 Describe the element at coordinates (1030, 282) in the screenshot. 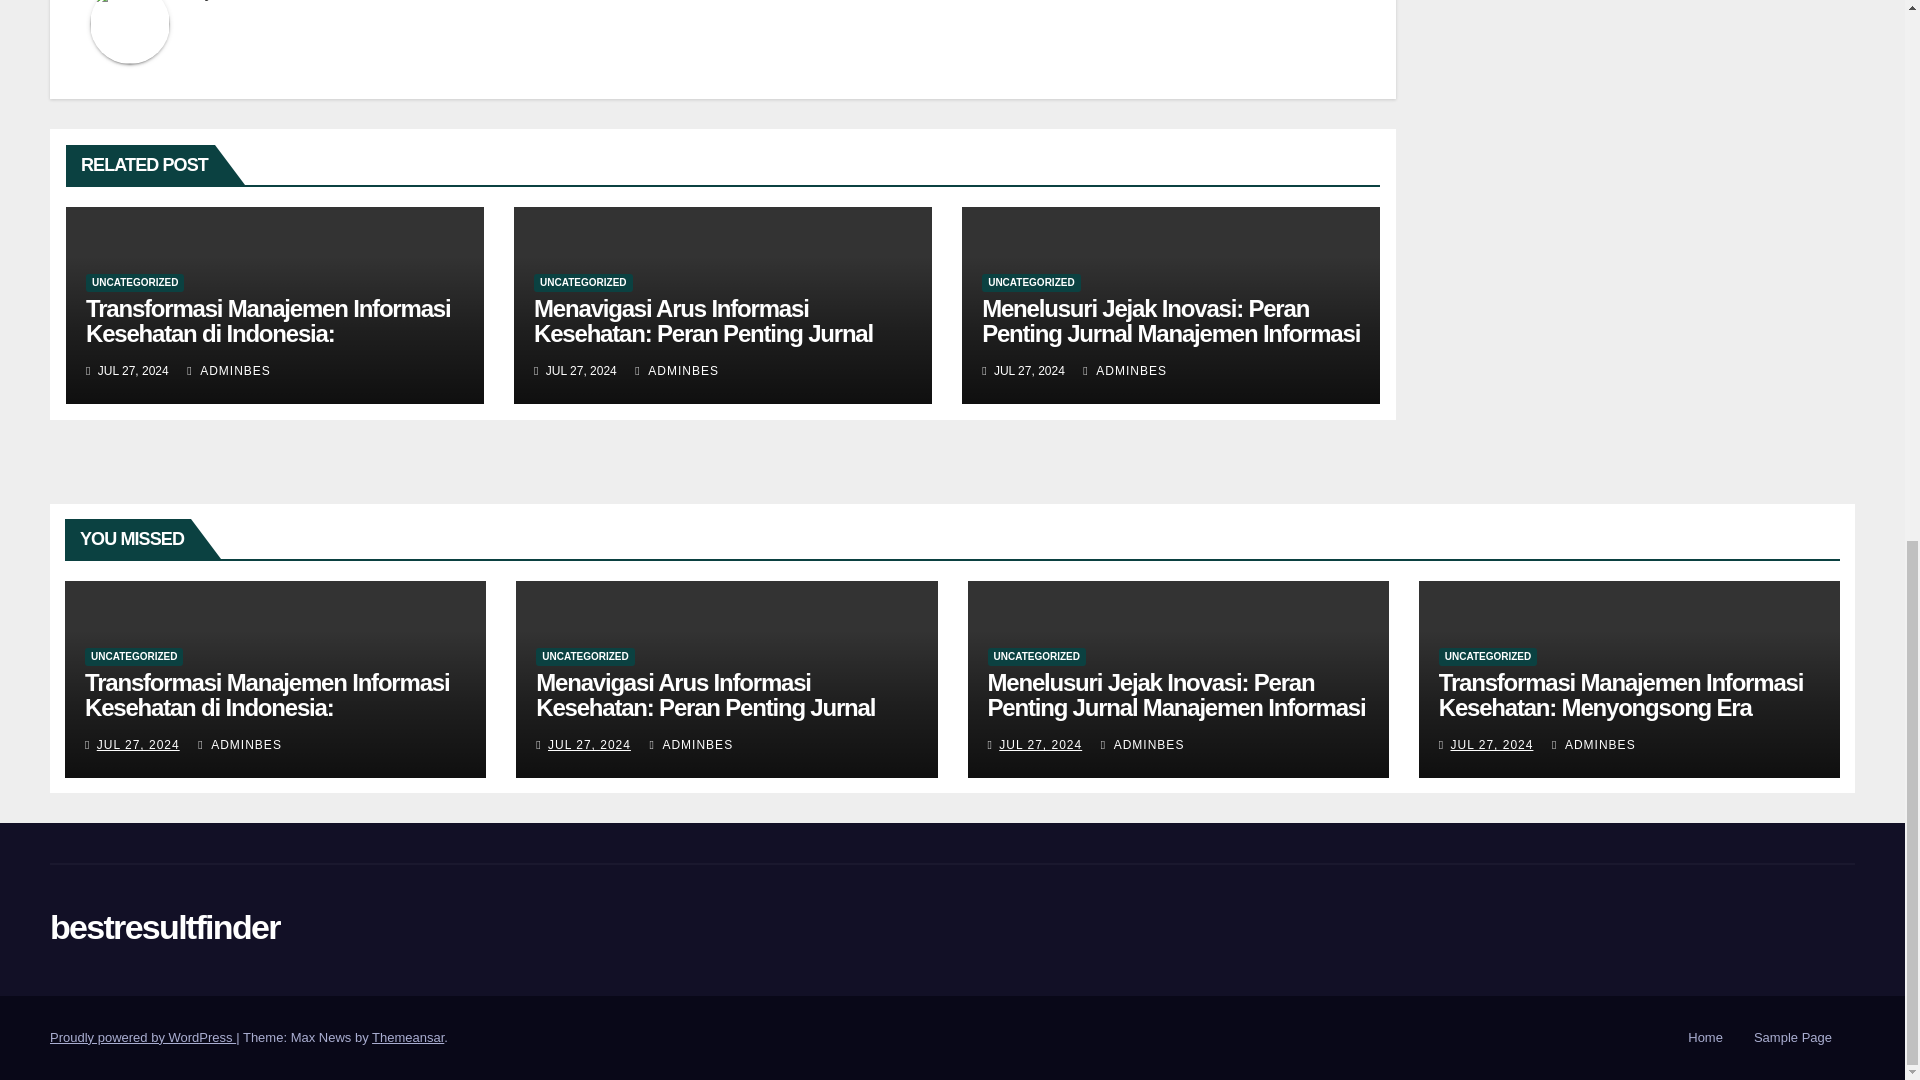

I see `UNCATEGORIZED` at that location.